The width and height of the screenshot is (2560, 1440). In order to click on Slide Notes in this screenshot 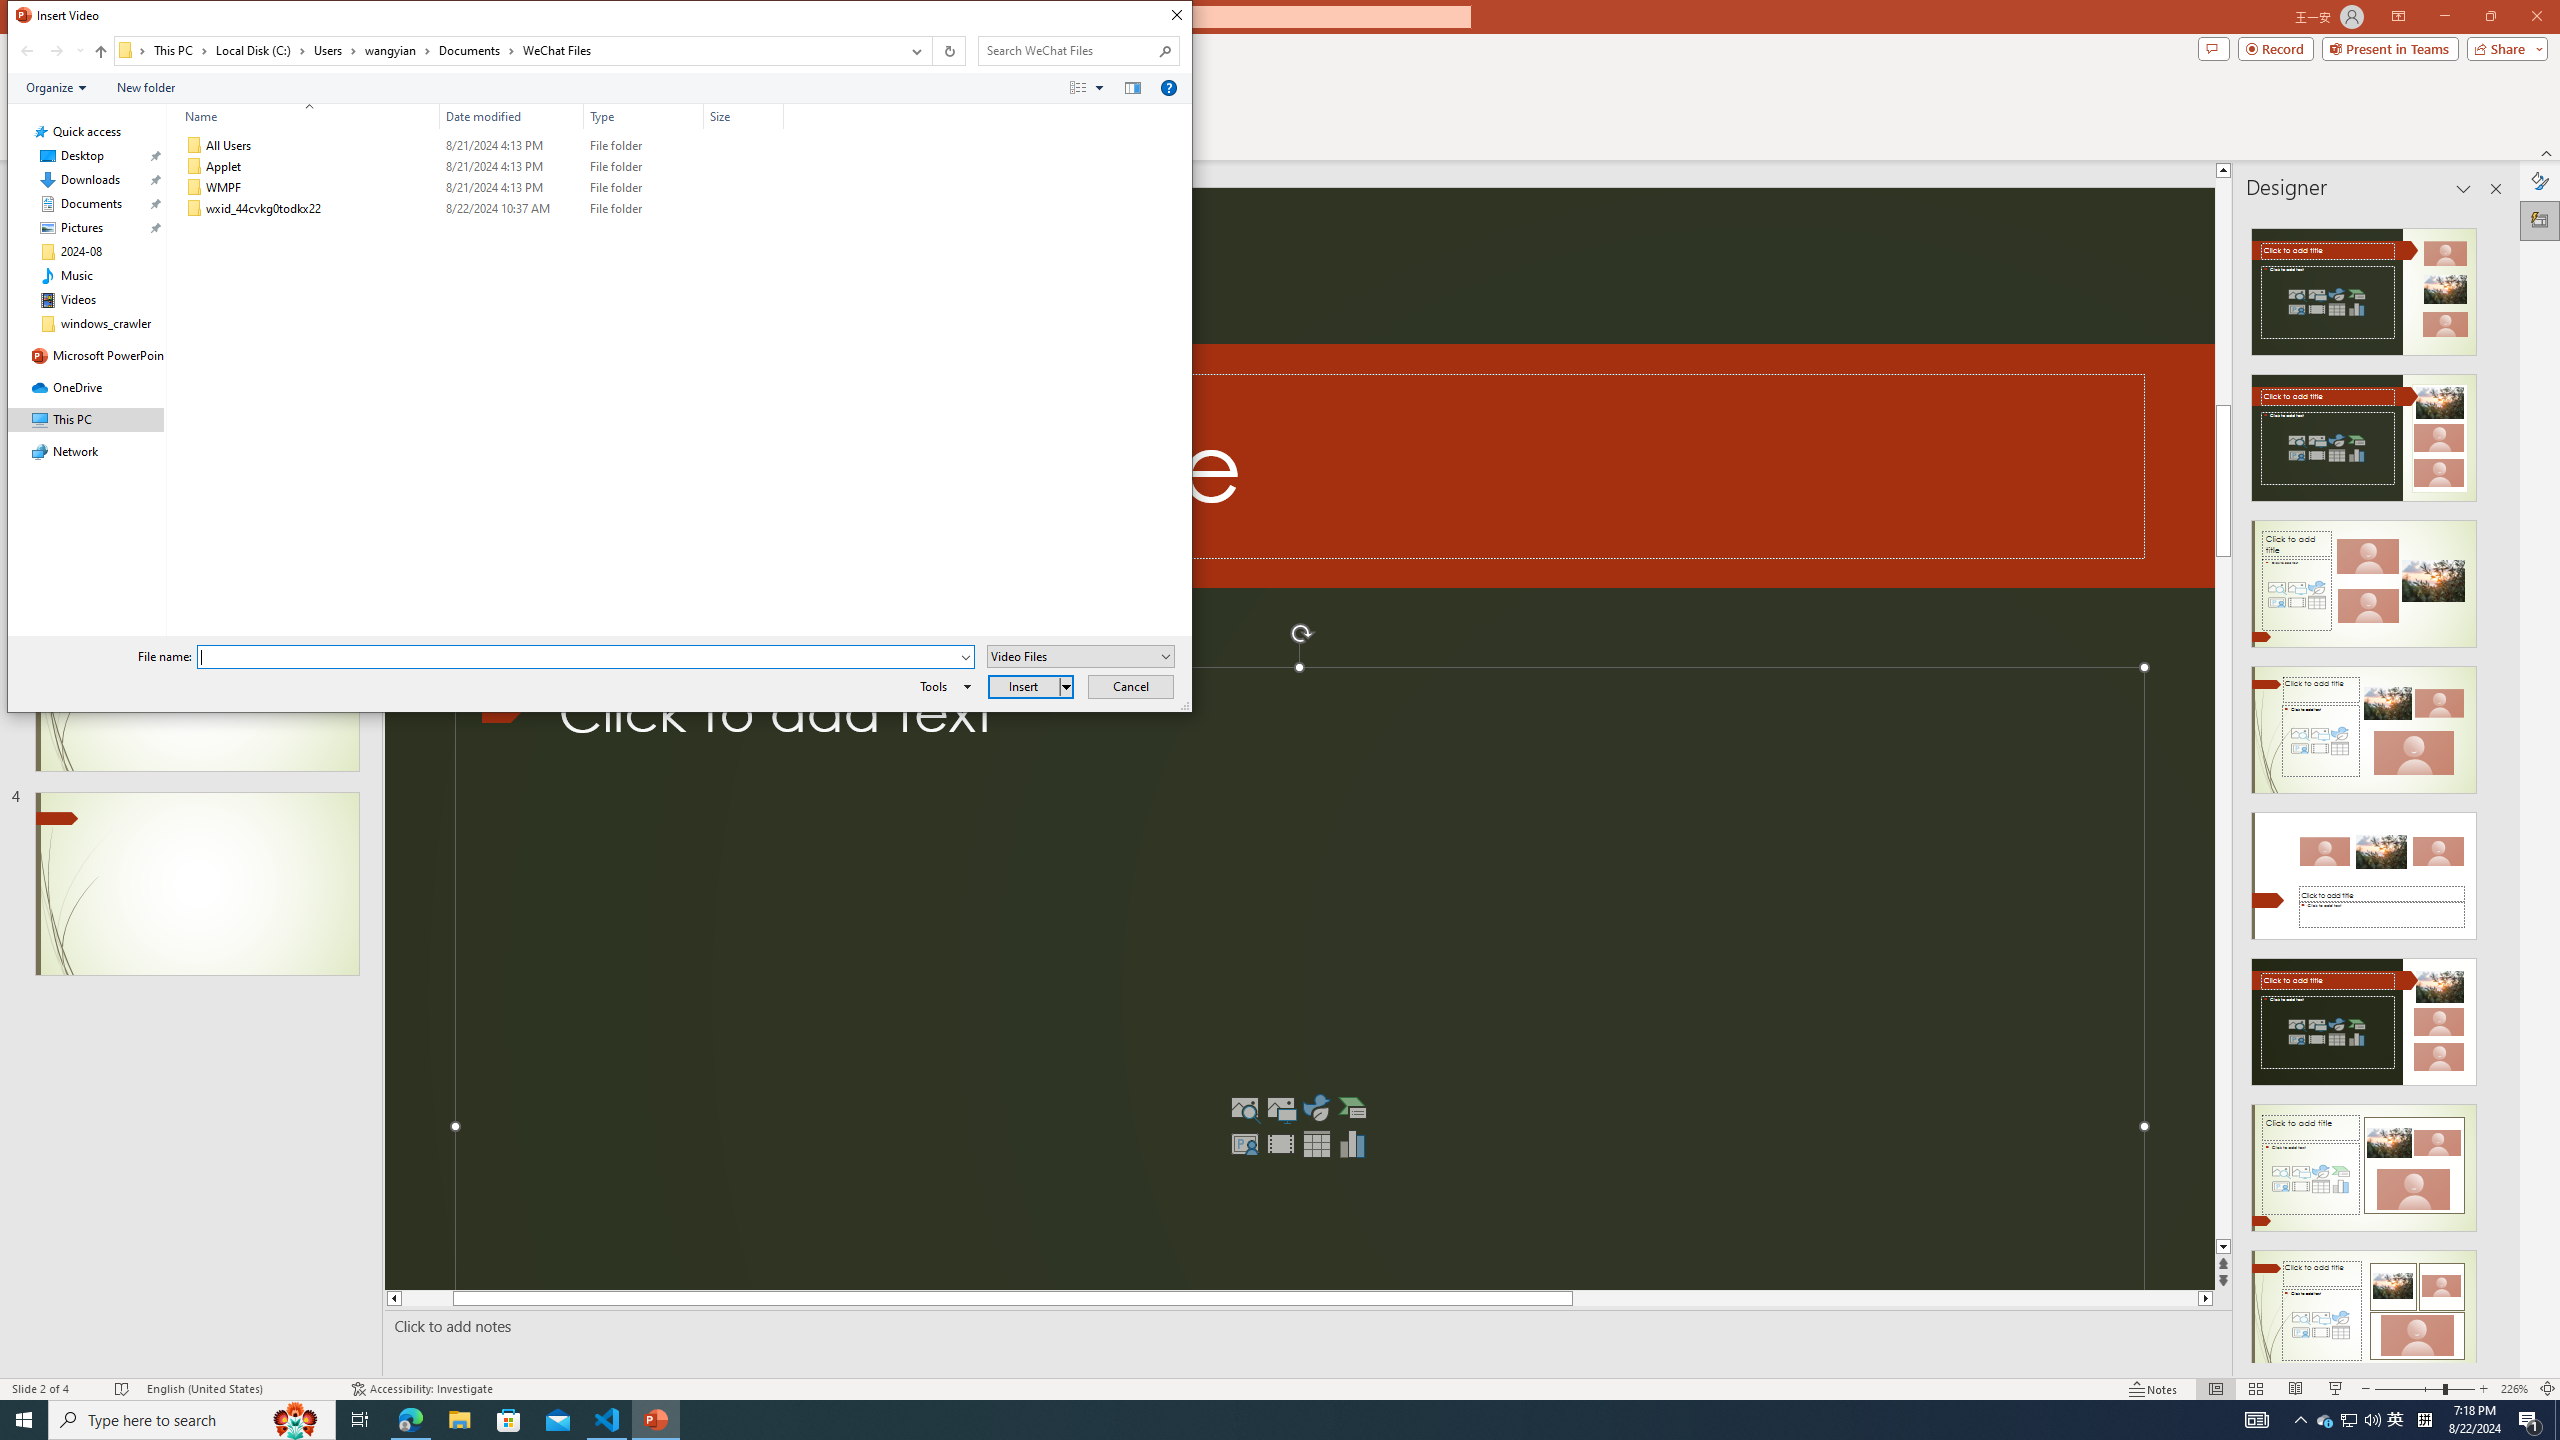, I will do `click(1304, 1326)`.